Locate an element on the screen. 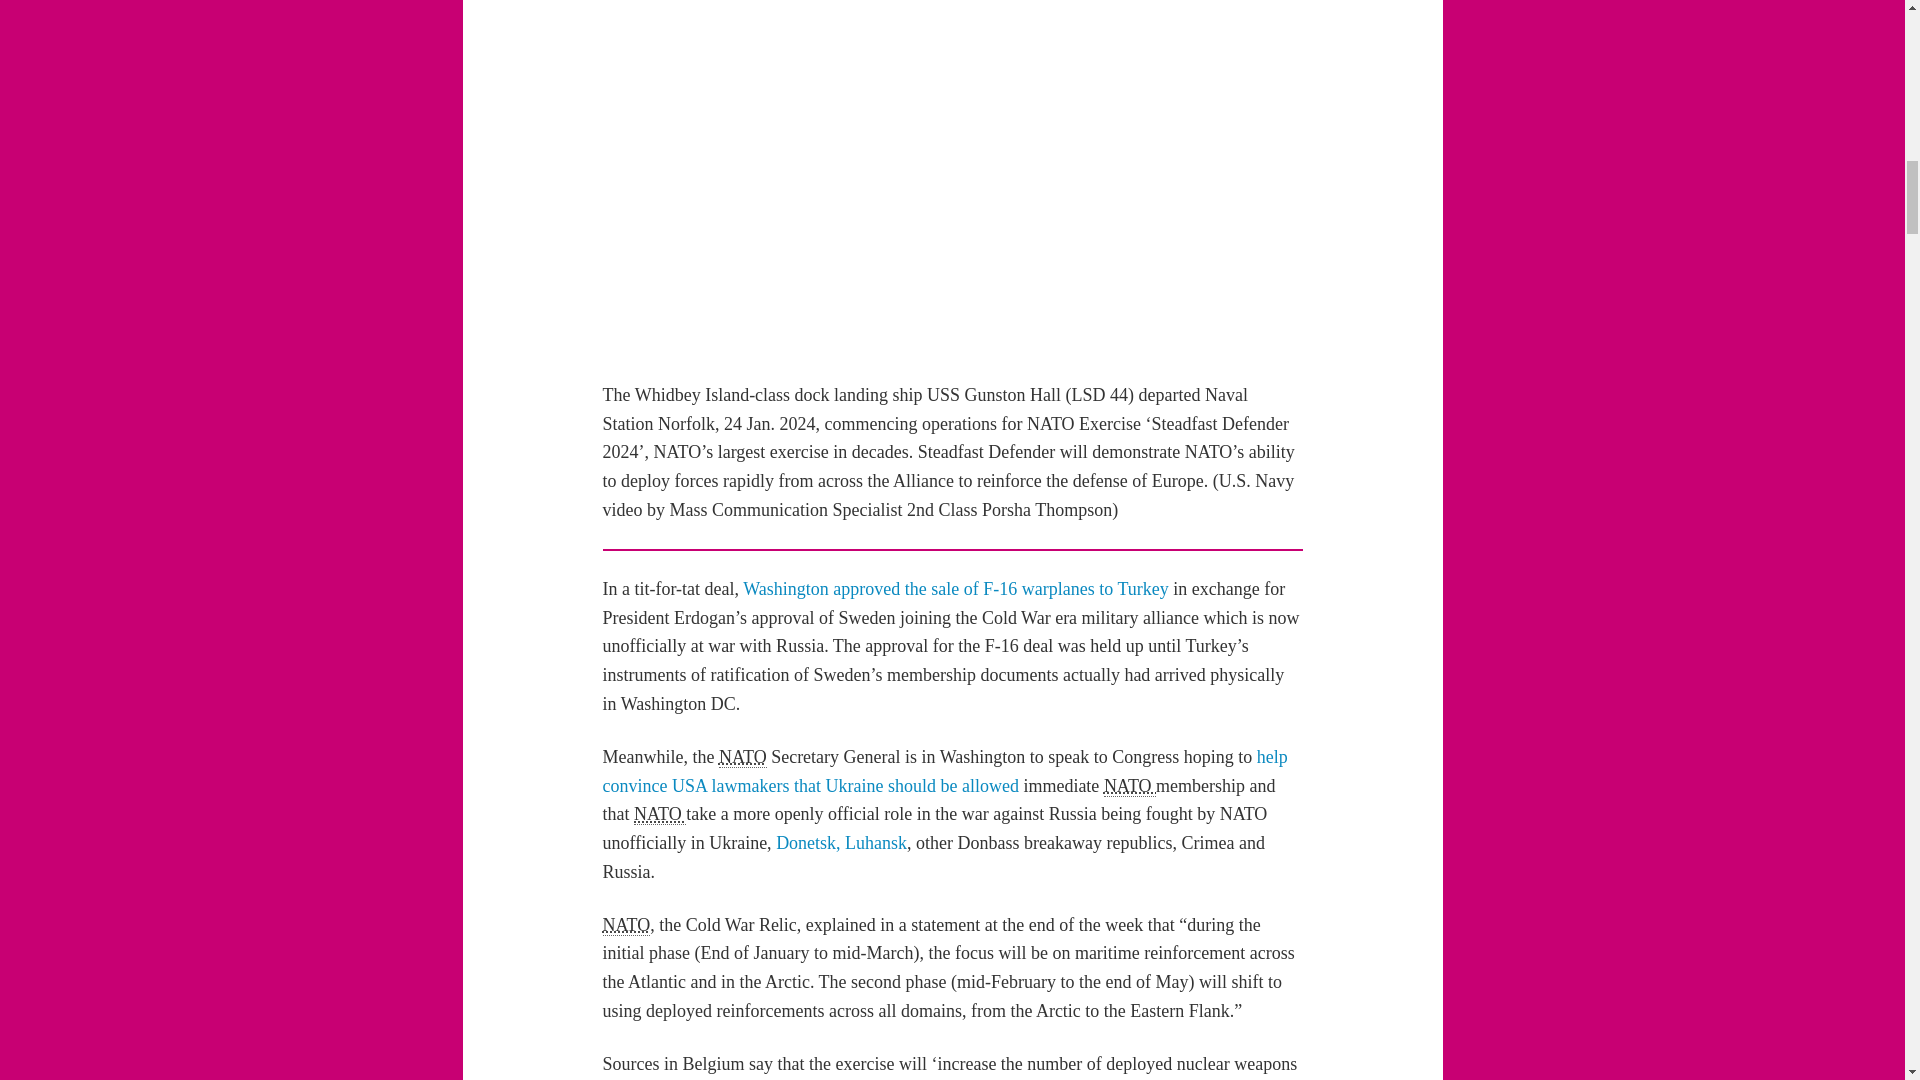 The width and height of the screenshot is (1920, 1080). Donetsk, Luhansk is located at coordinates (840, 842).